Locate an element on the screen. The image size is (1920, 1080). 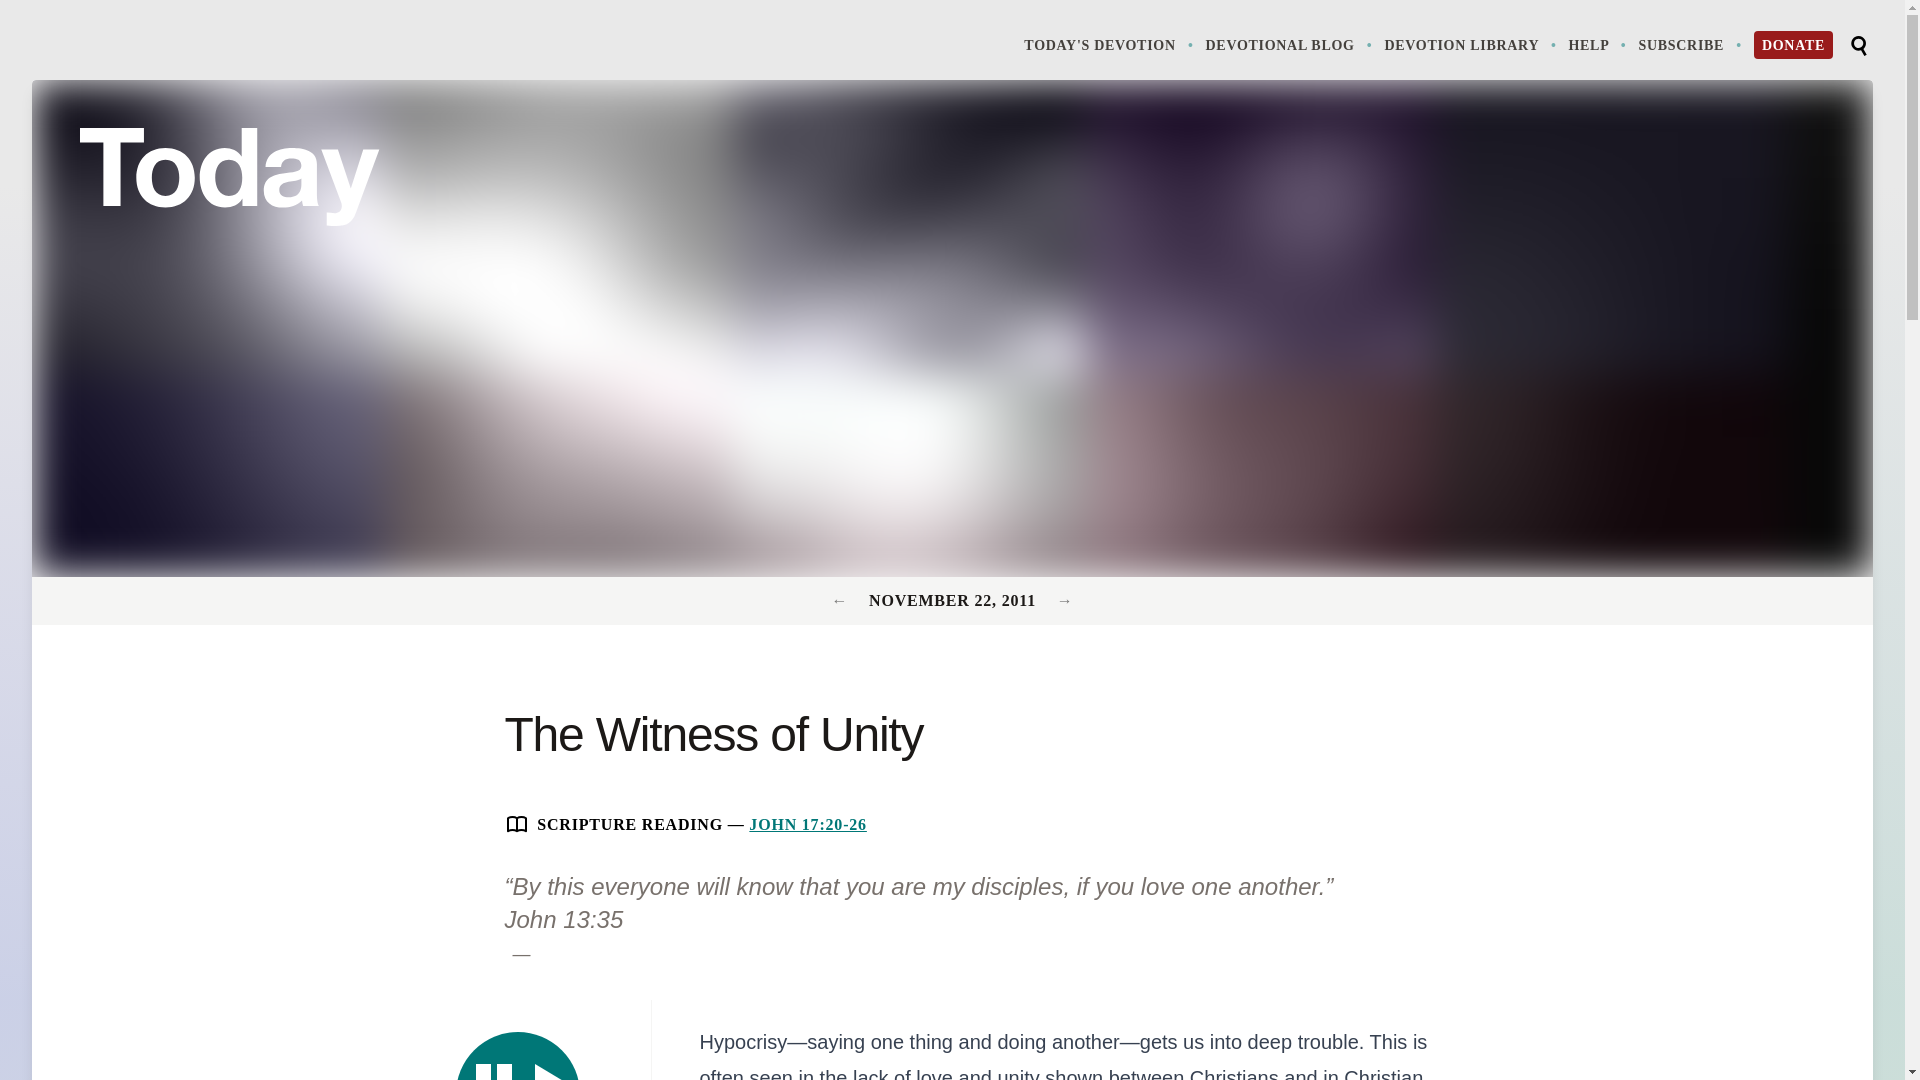
TODAY'S DEVOTION is located at coordinates (1110, 44).